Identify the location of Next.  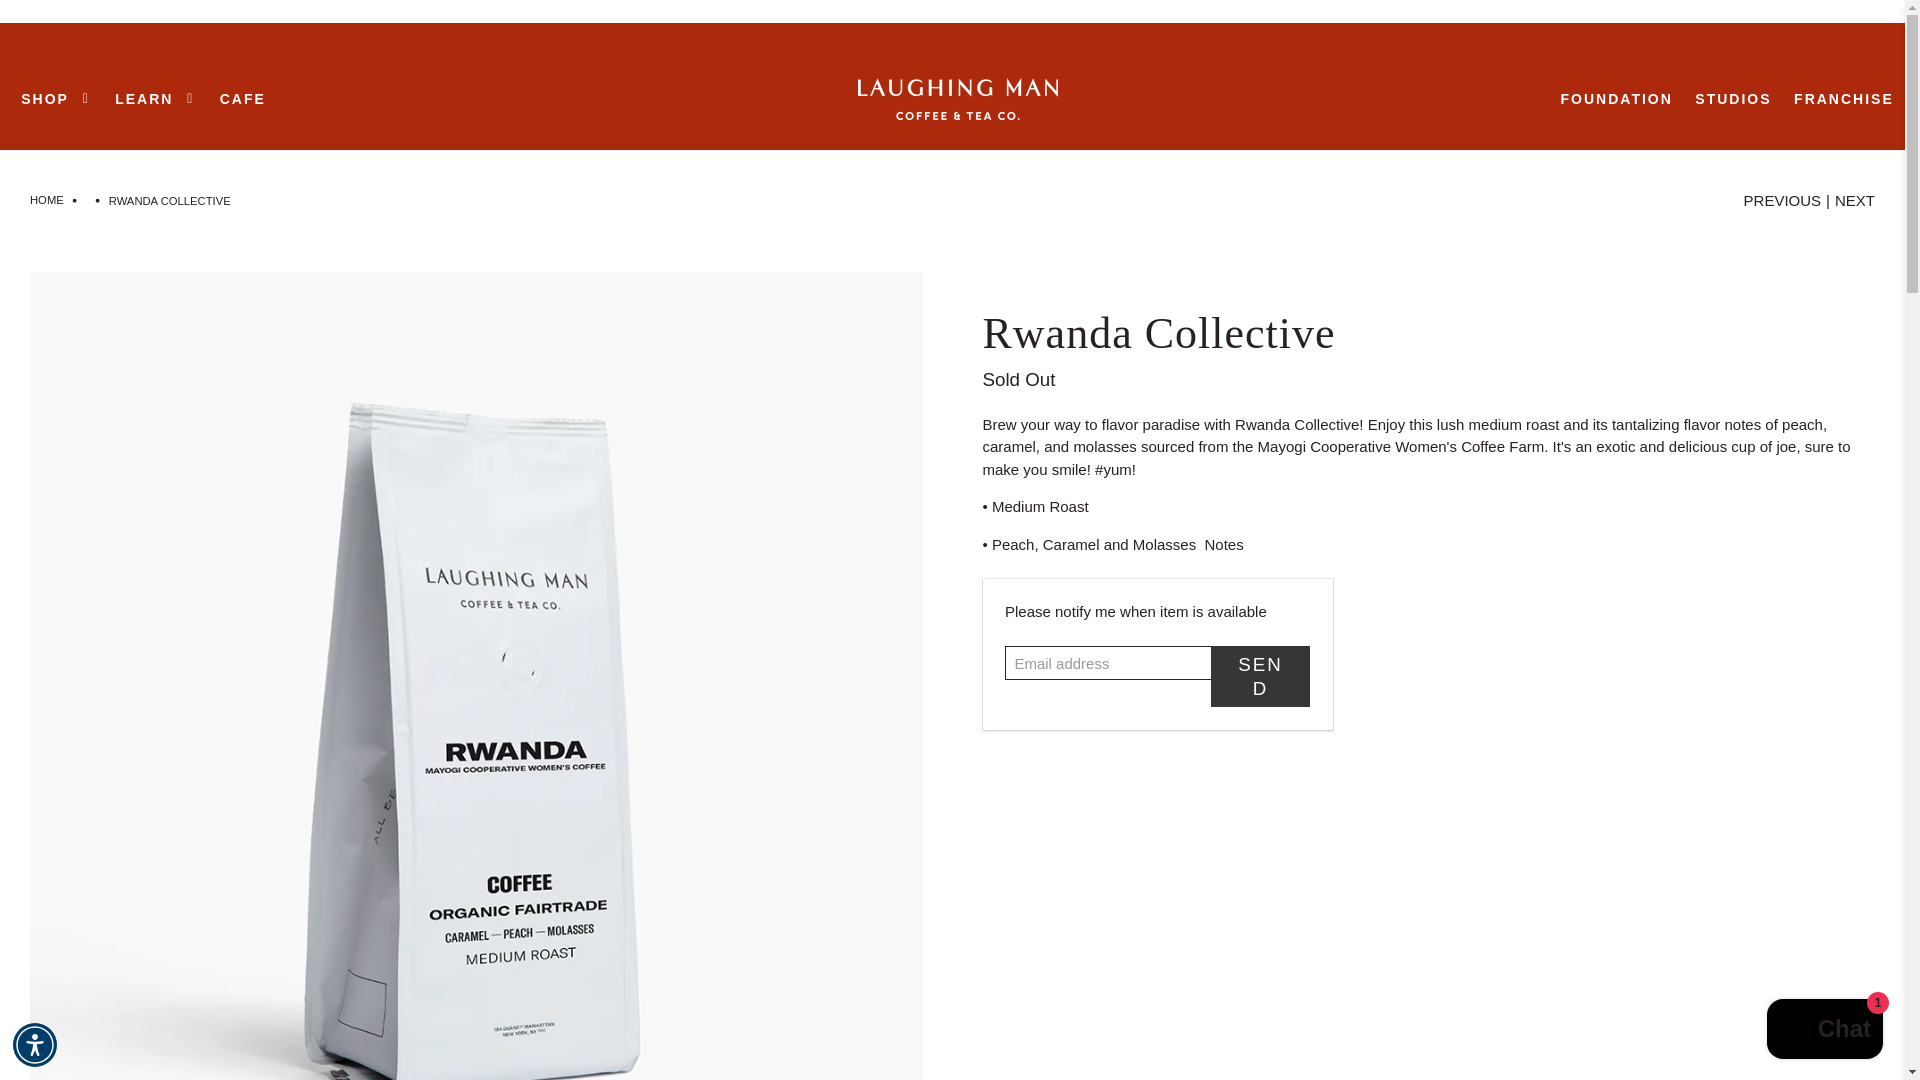
(1855, 201).